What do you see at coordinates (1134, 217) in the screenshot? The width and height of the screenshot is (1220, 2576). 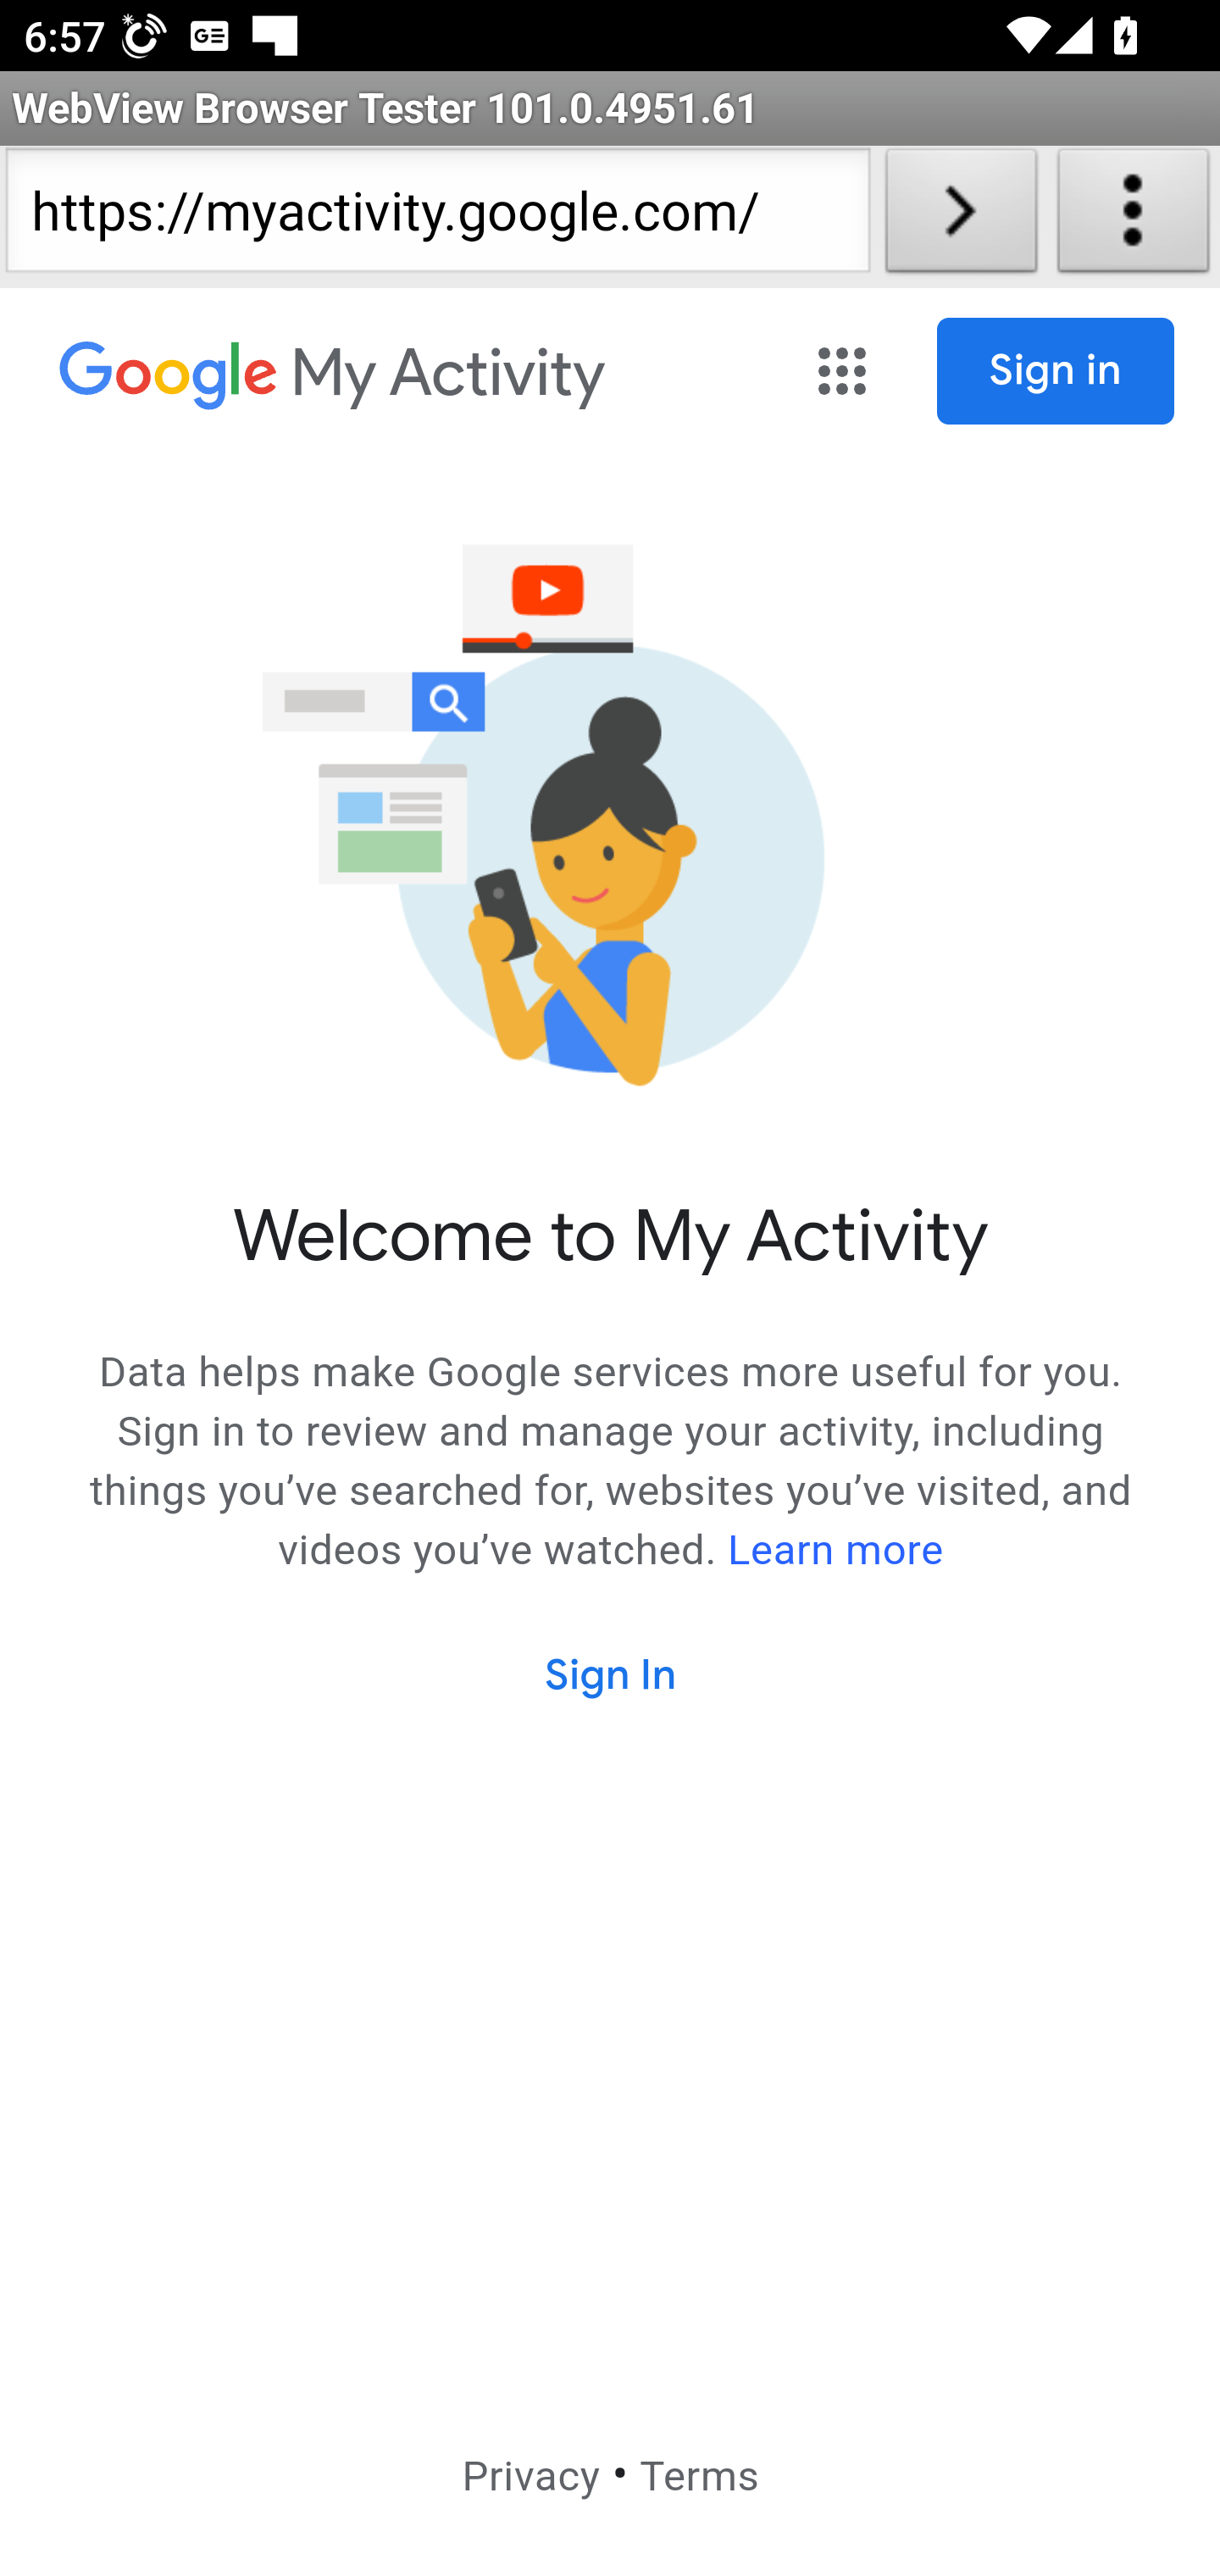 I see `About WebView` at bounding box center [1134, 217].